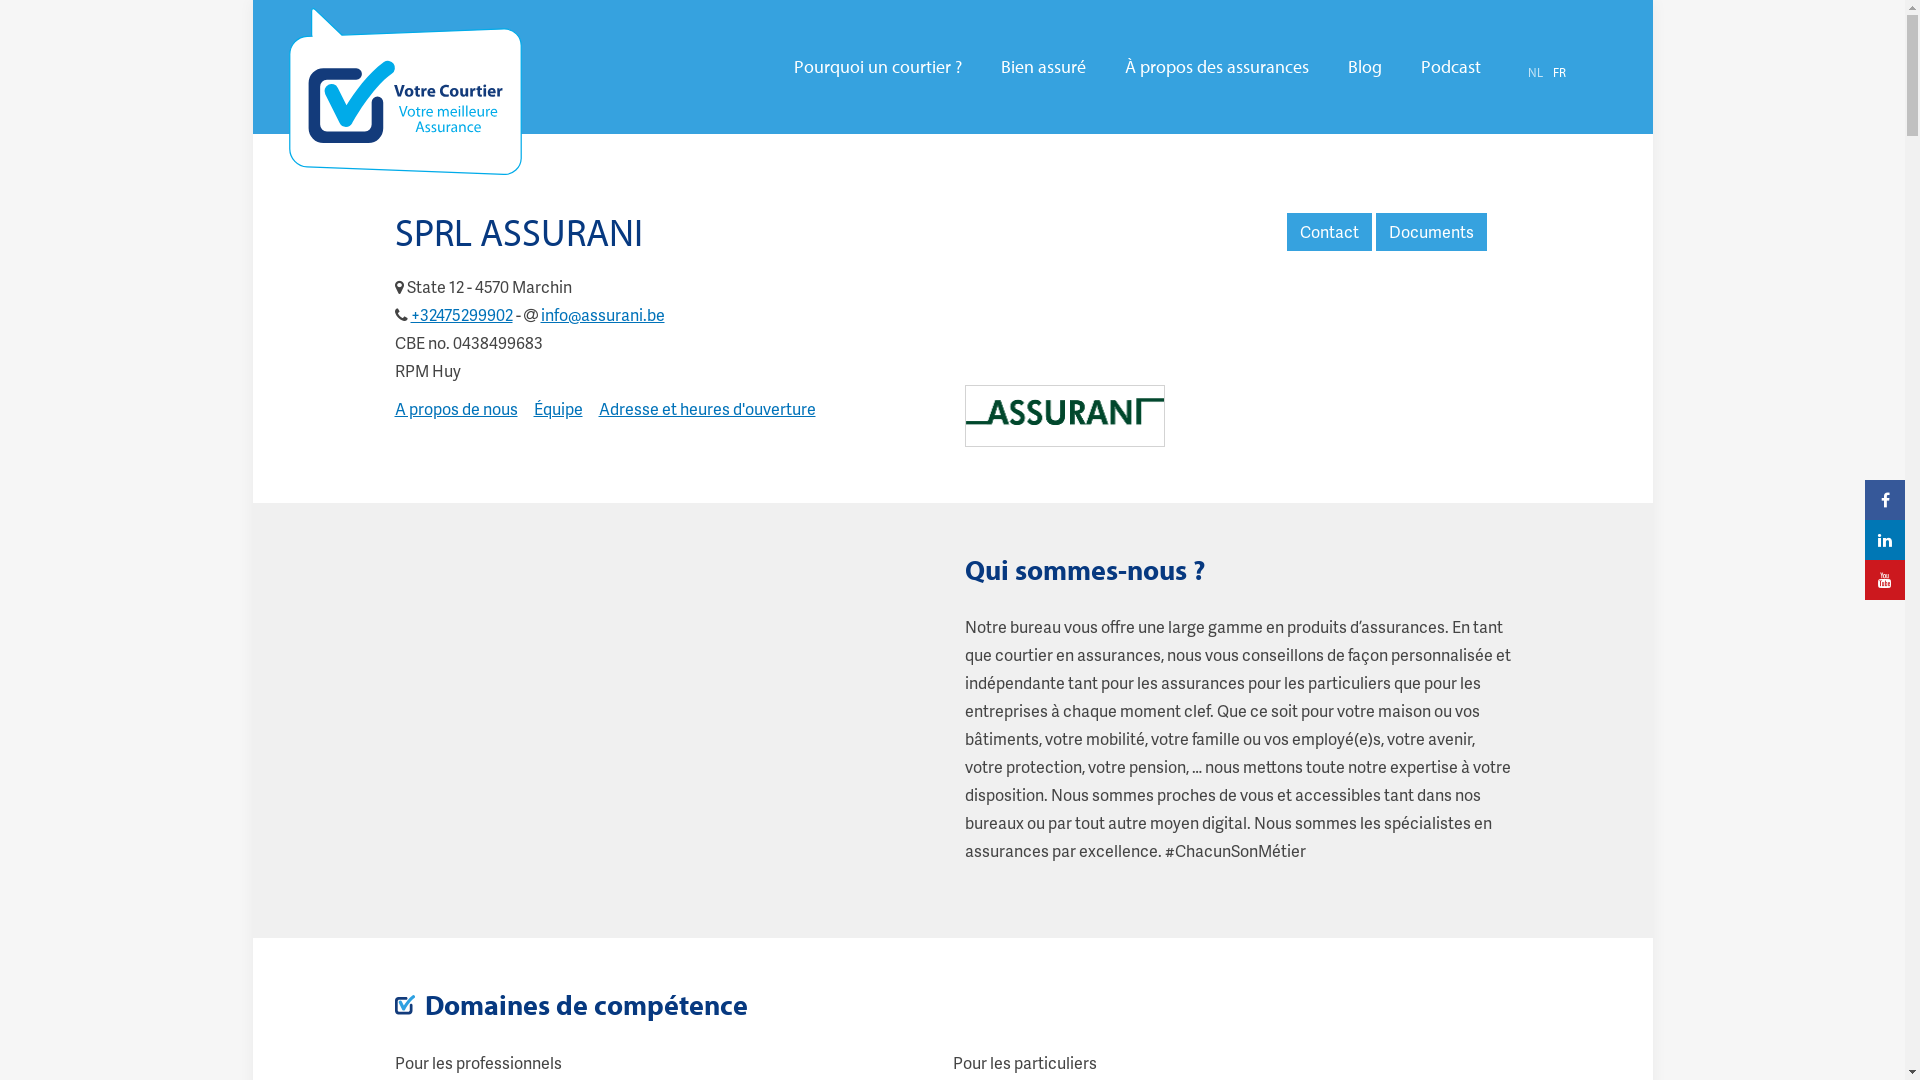  I want to click on Podcast, so click(1450, 67).